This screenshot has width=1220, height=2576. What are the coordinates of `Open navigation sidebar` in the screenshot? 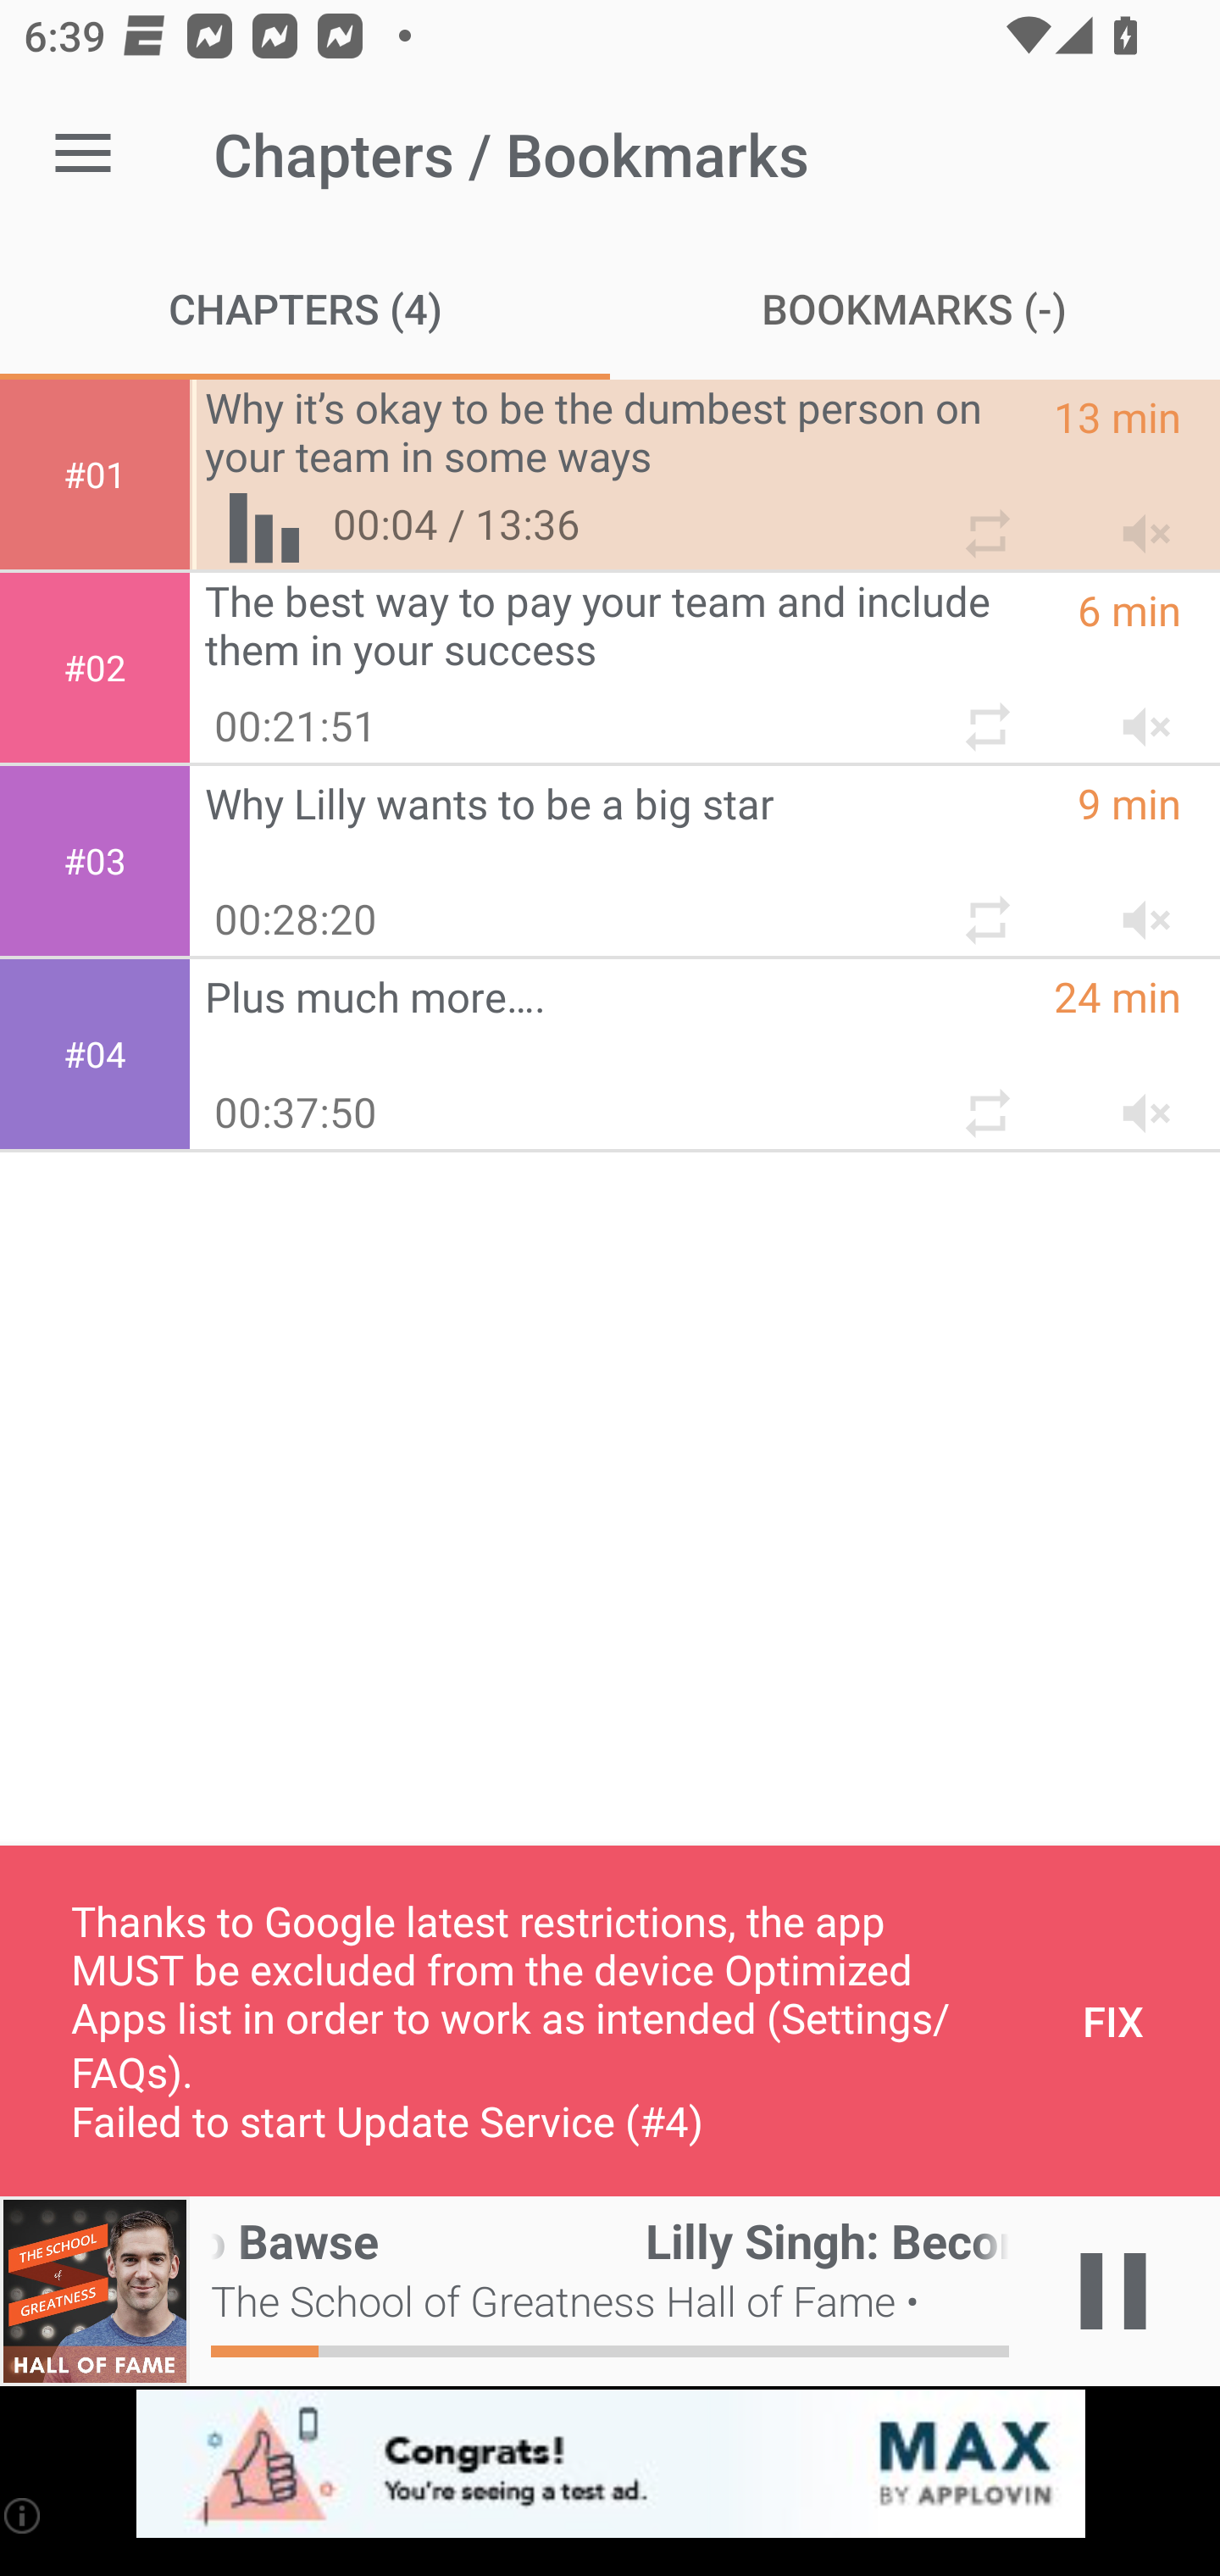 It's located at (83, 154).